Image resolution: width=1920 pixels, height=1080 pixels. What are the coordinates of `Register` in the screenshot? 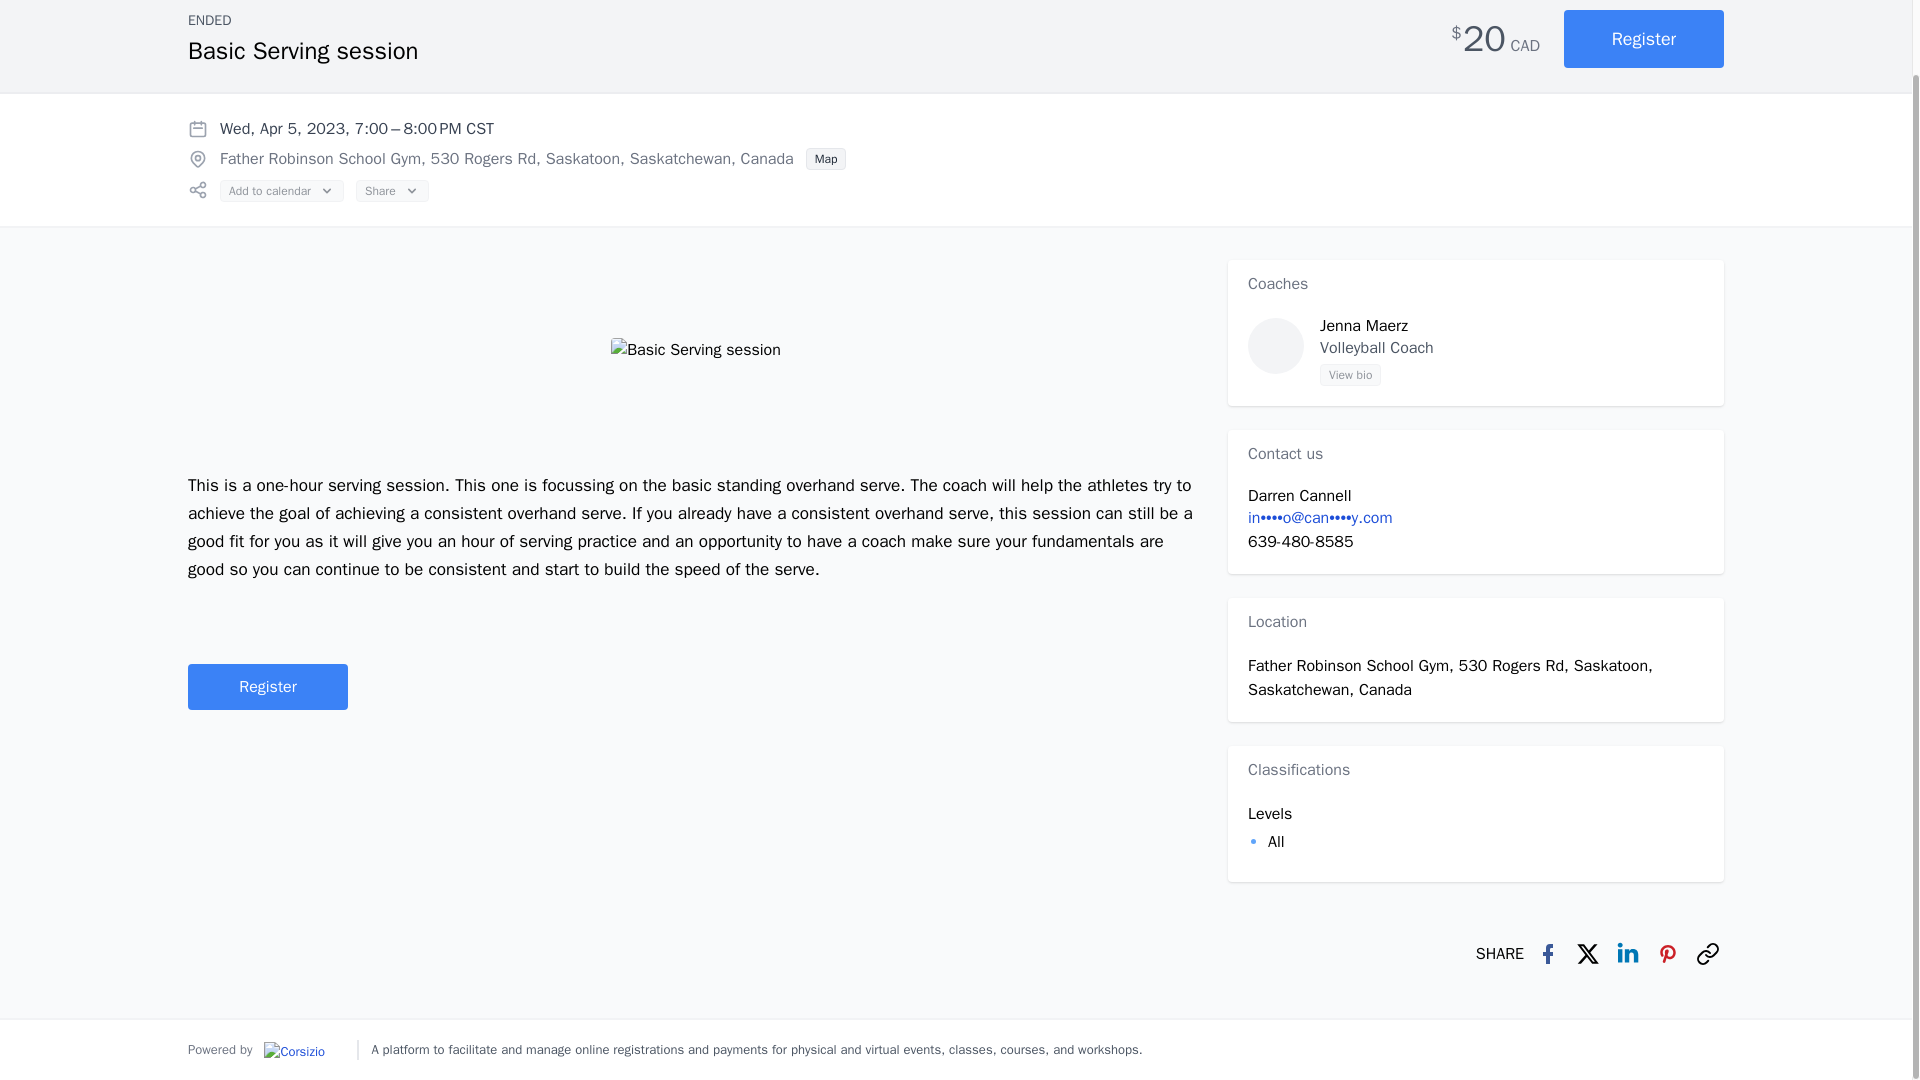 It's located at (1644, 38).